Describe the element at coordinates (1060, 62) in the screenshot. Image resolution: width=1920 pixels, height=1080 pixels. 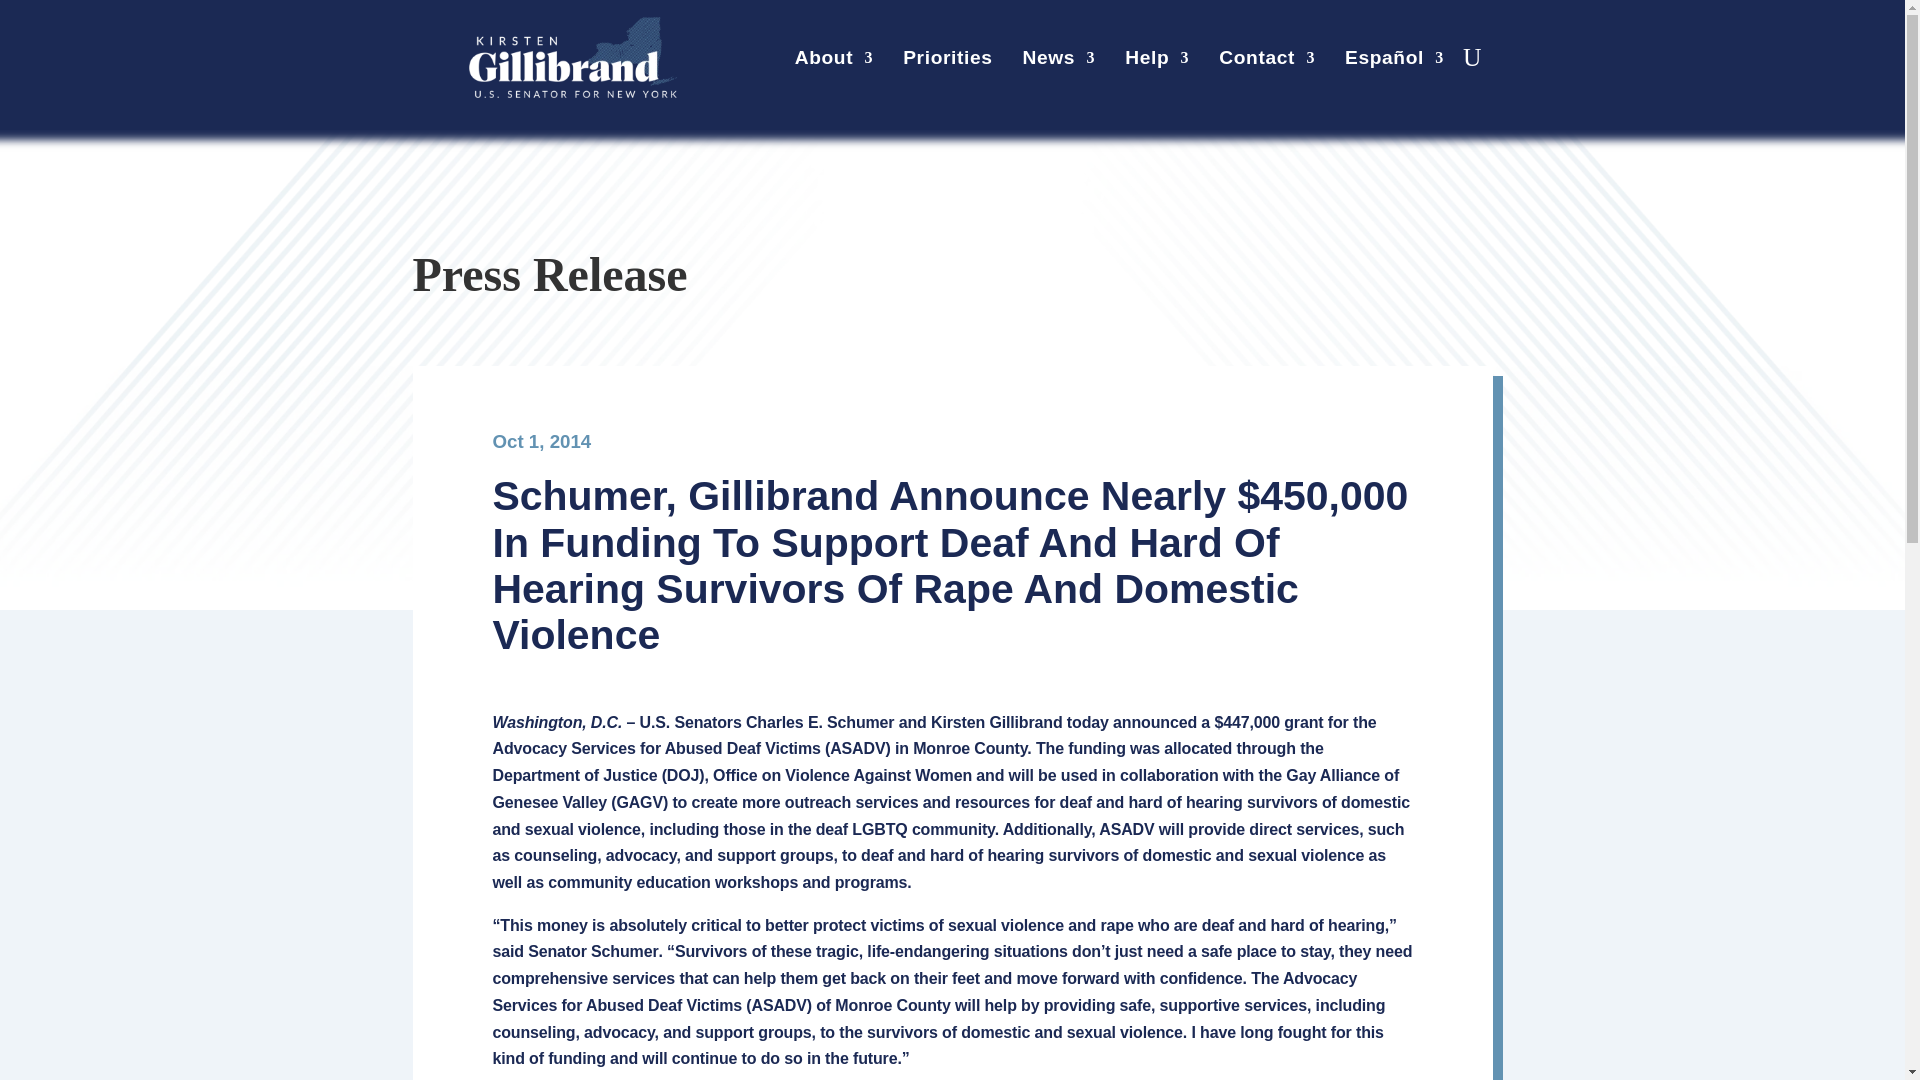
I see `News` at that location.